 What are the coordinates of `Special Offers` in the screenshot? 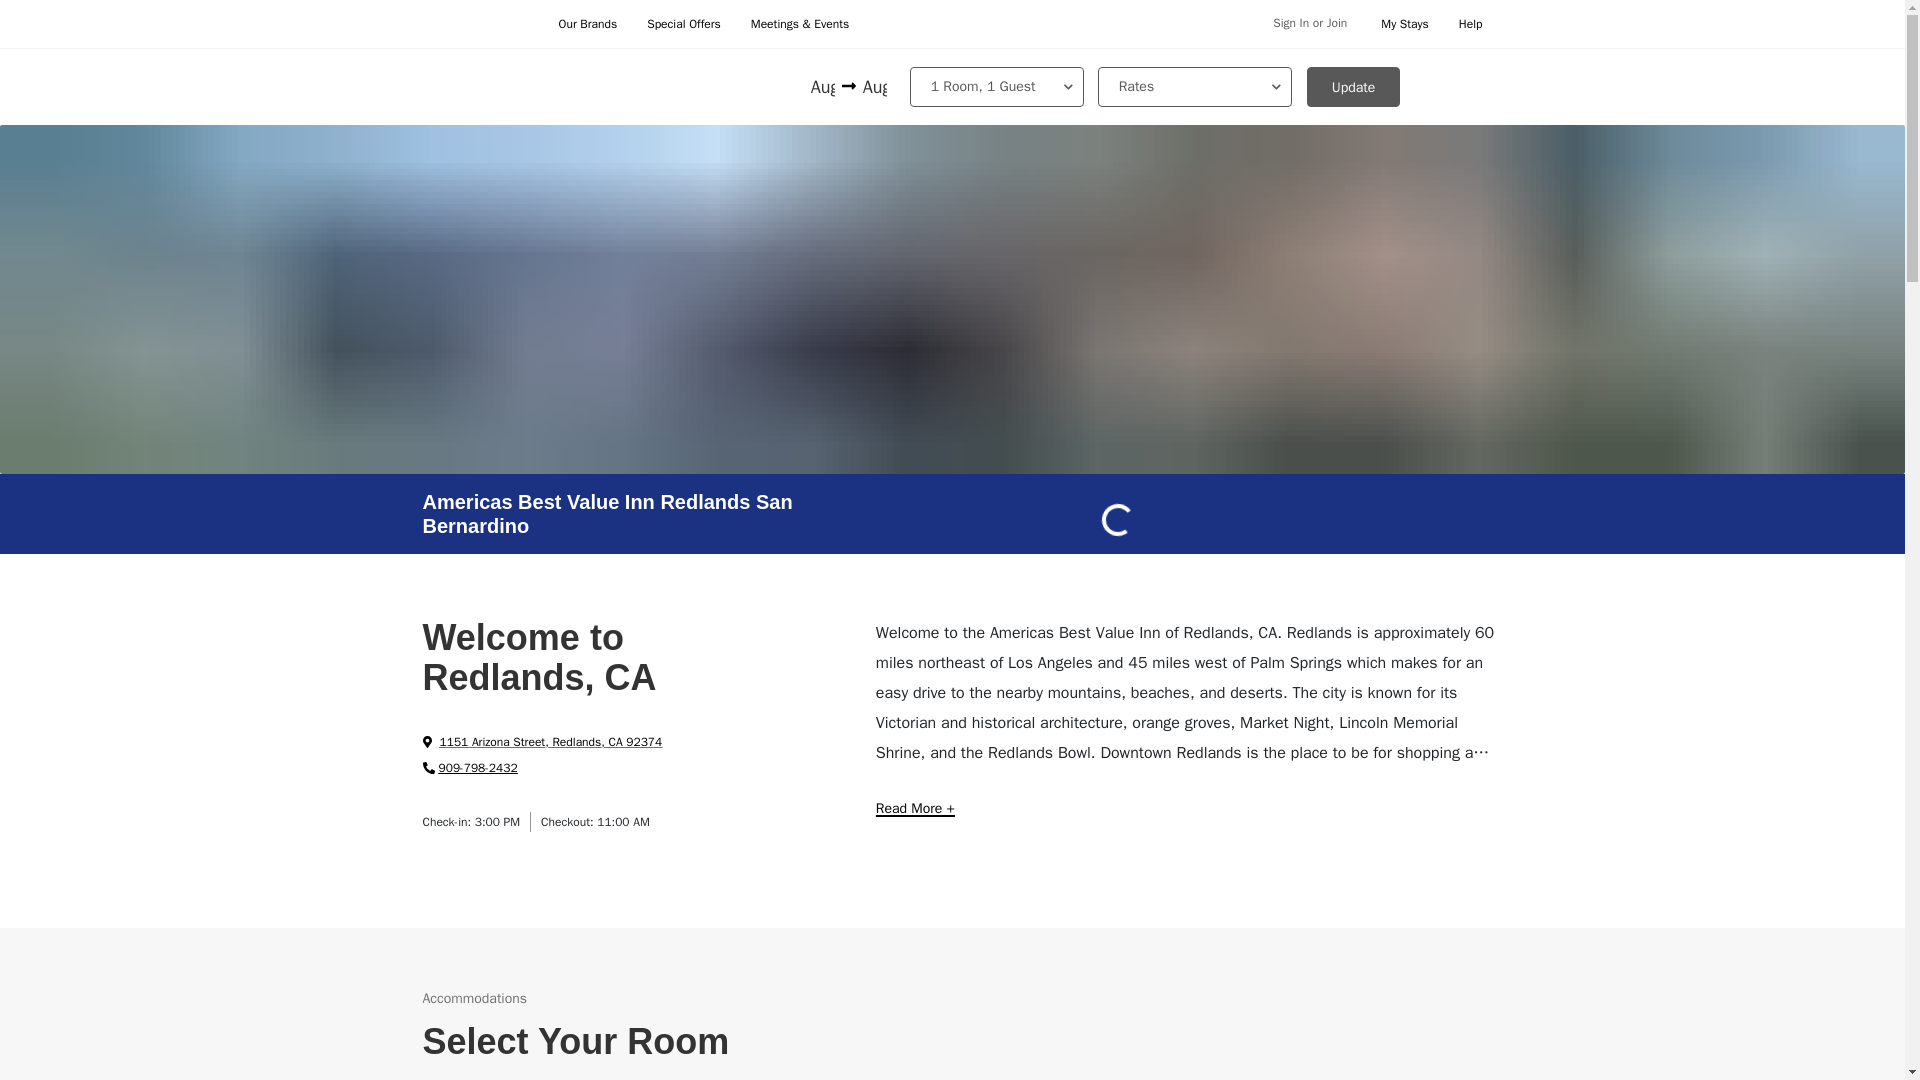 It's located at (684, 24).